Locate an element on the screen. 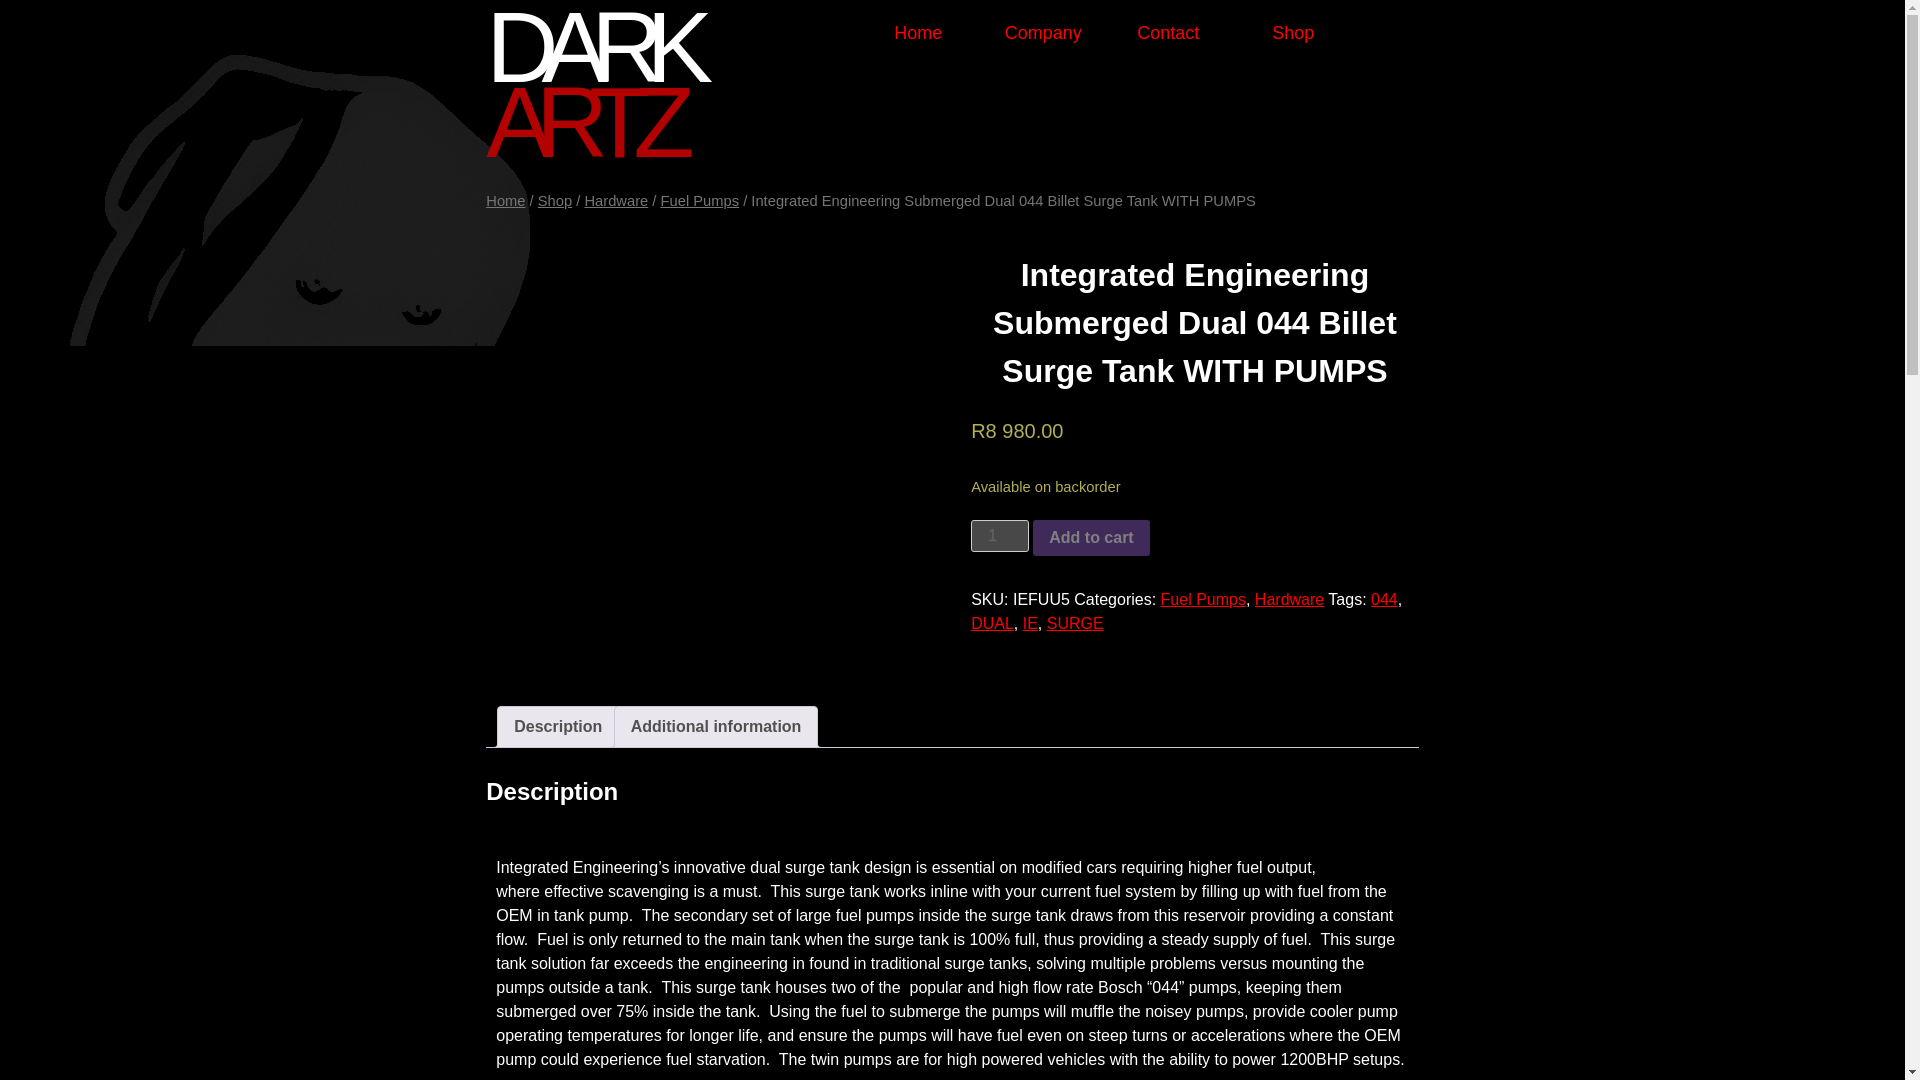 The image size is (1920, 1080). Fuel Pumps is located at coordinates (1204, 599).